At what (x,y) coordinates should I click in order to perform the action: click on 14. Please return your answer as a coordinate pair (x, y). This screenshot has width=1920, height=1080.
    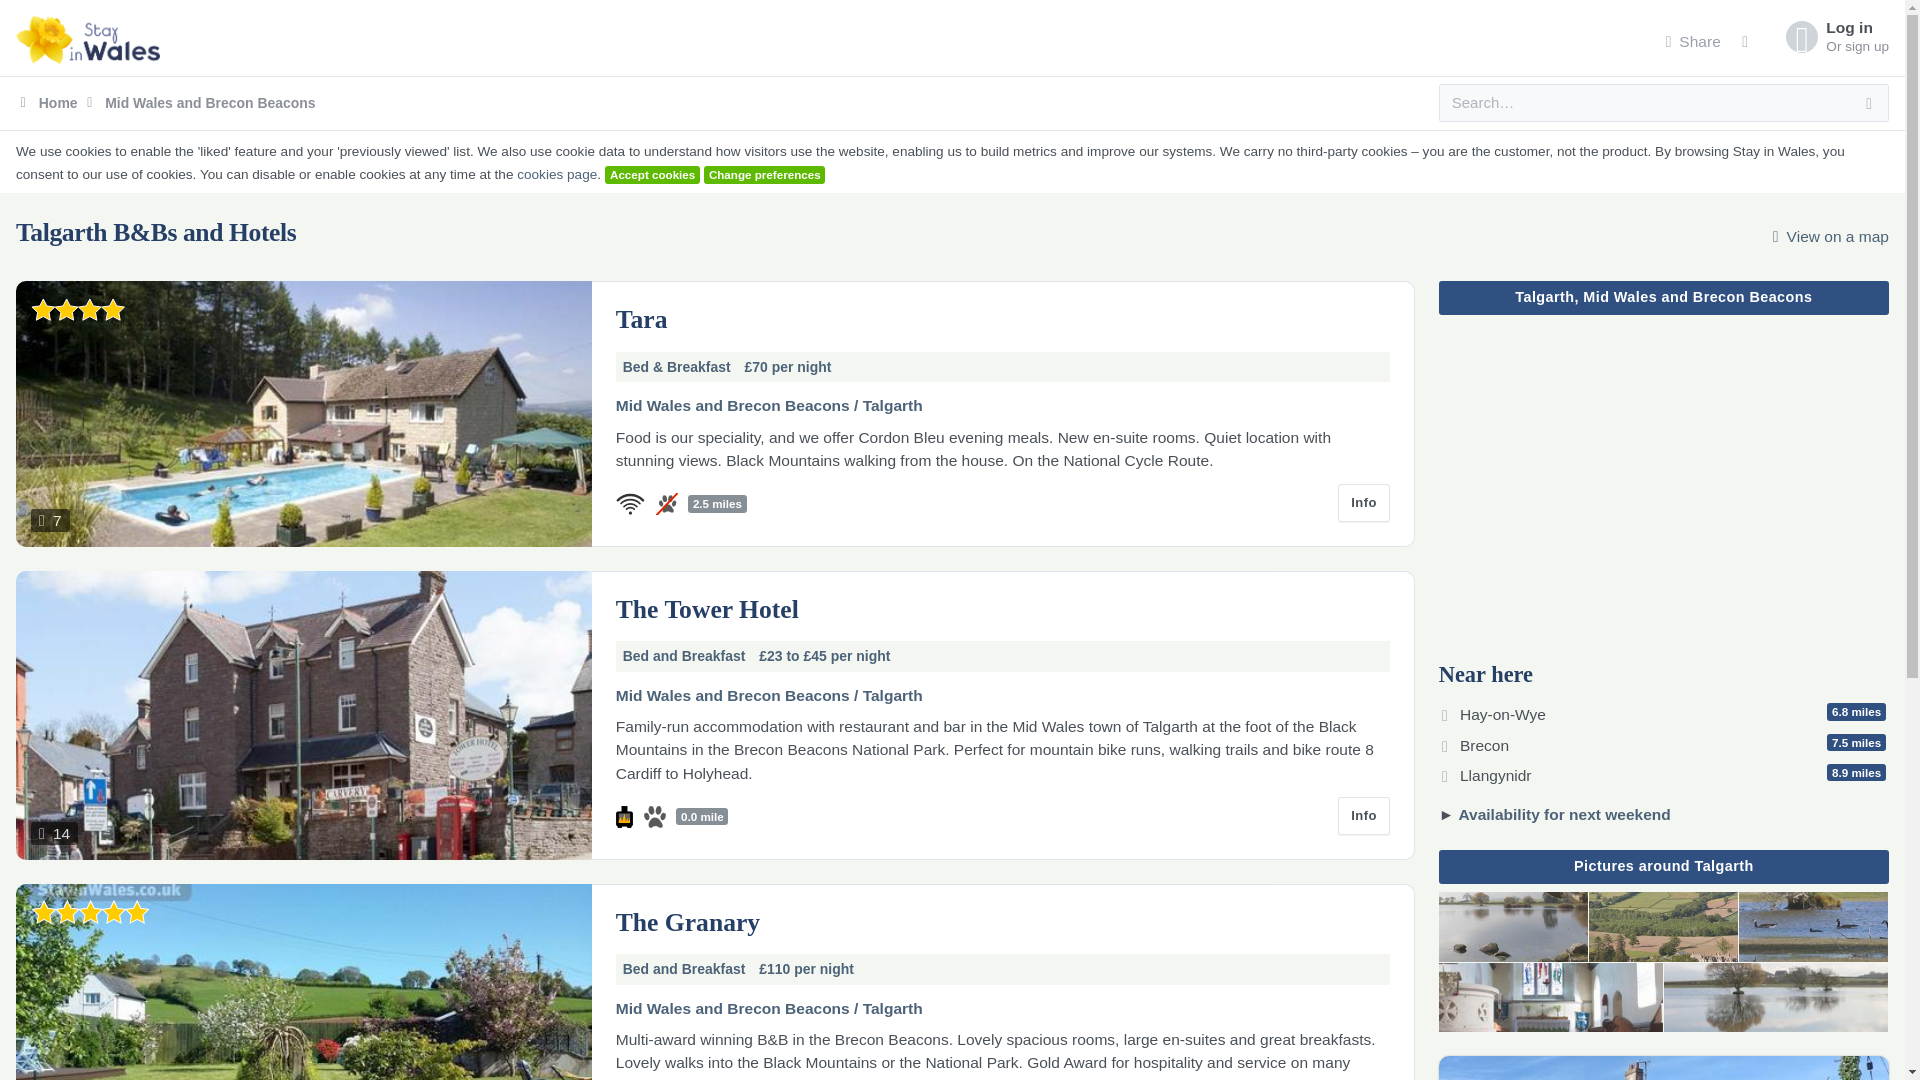
    Looking at the image, I should click on (1664, 772).